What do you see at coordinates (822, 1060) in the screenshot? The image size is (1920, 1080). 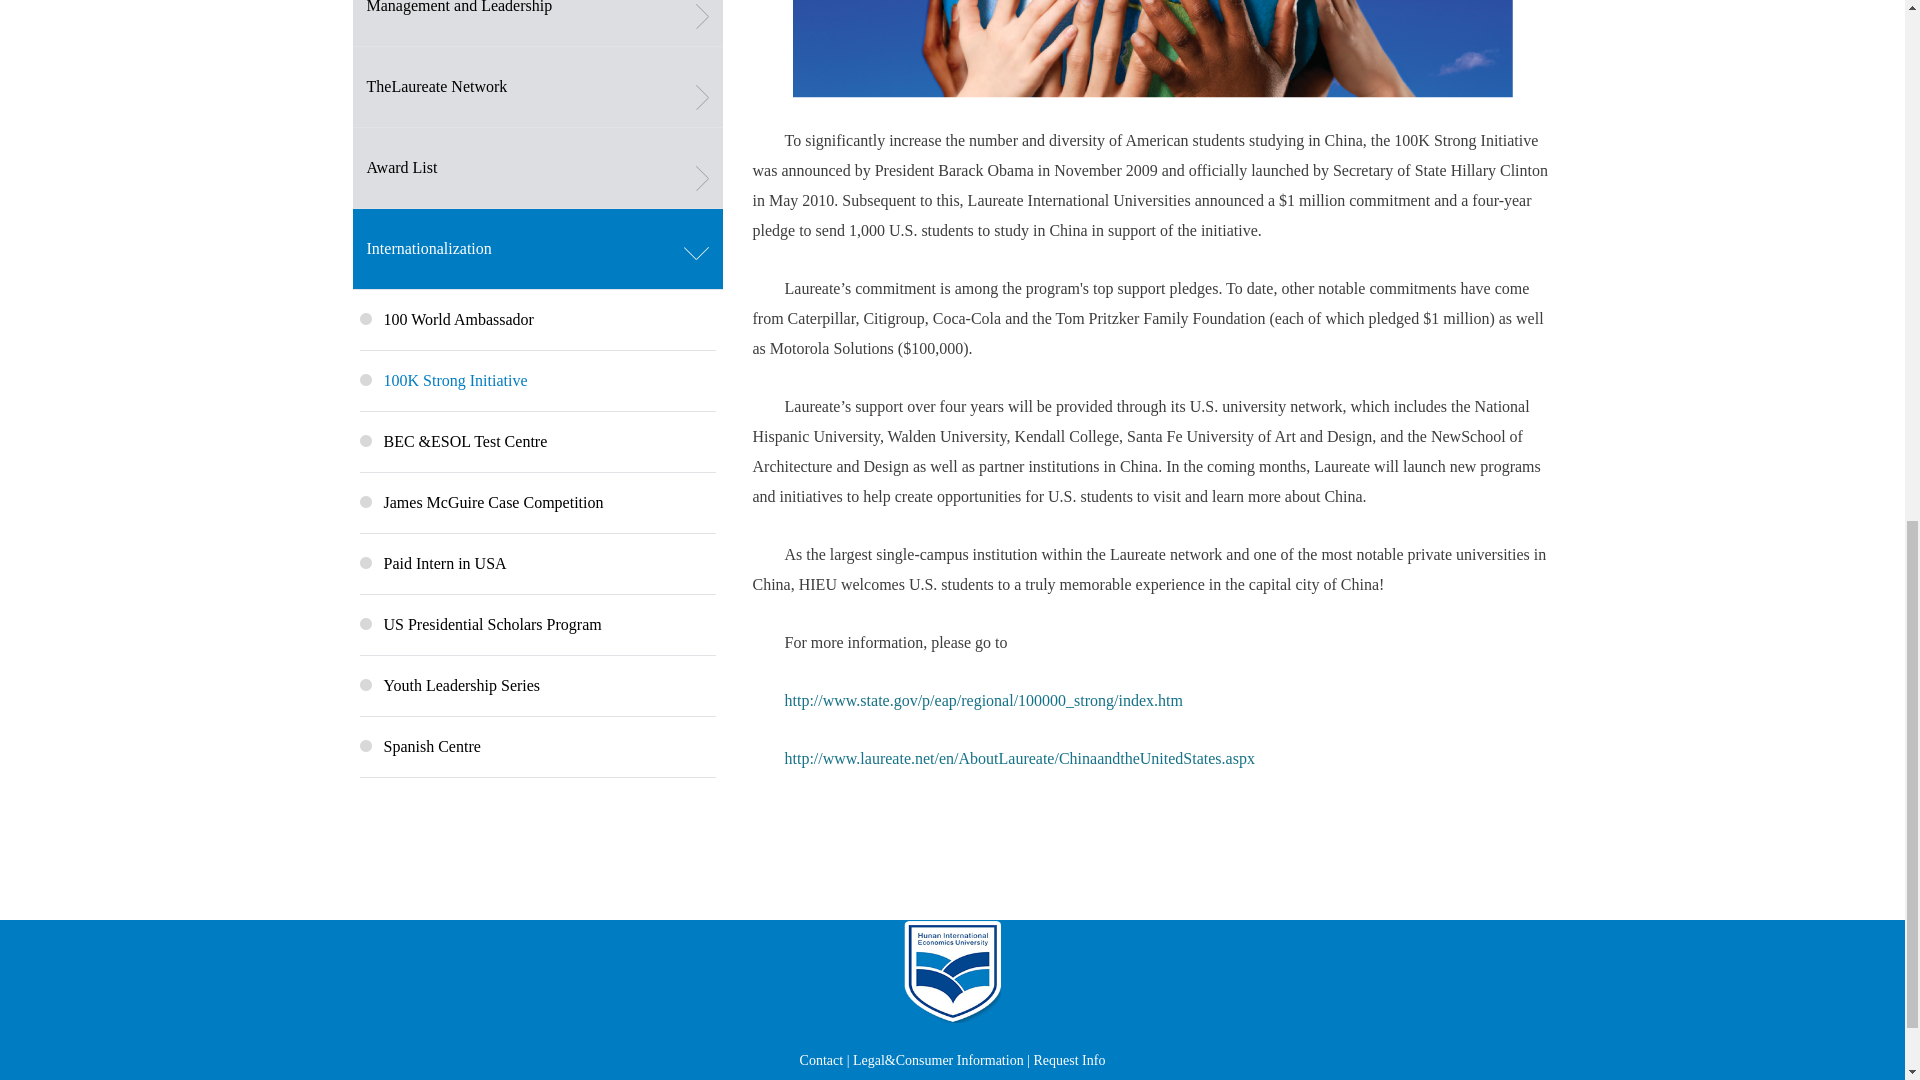 I see `Contact` at bounding box center [822, 1060].